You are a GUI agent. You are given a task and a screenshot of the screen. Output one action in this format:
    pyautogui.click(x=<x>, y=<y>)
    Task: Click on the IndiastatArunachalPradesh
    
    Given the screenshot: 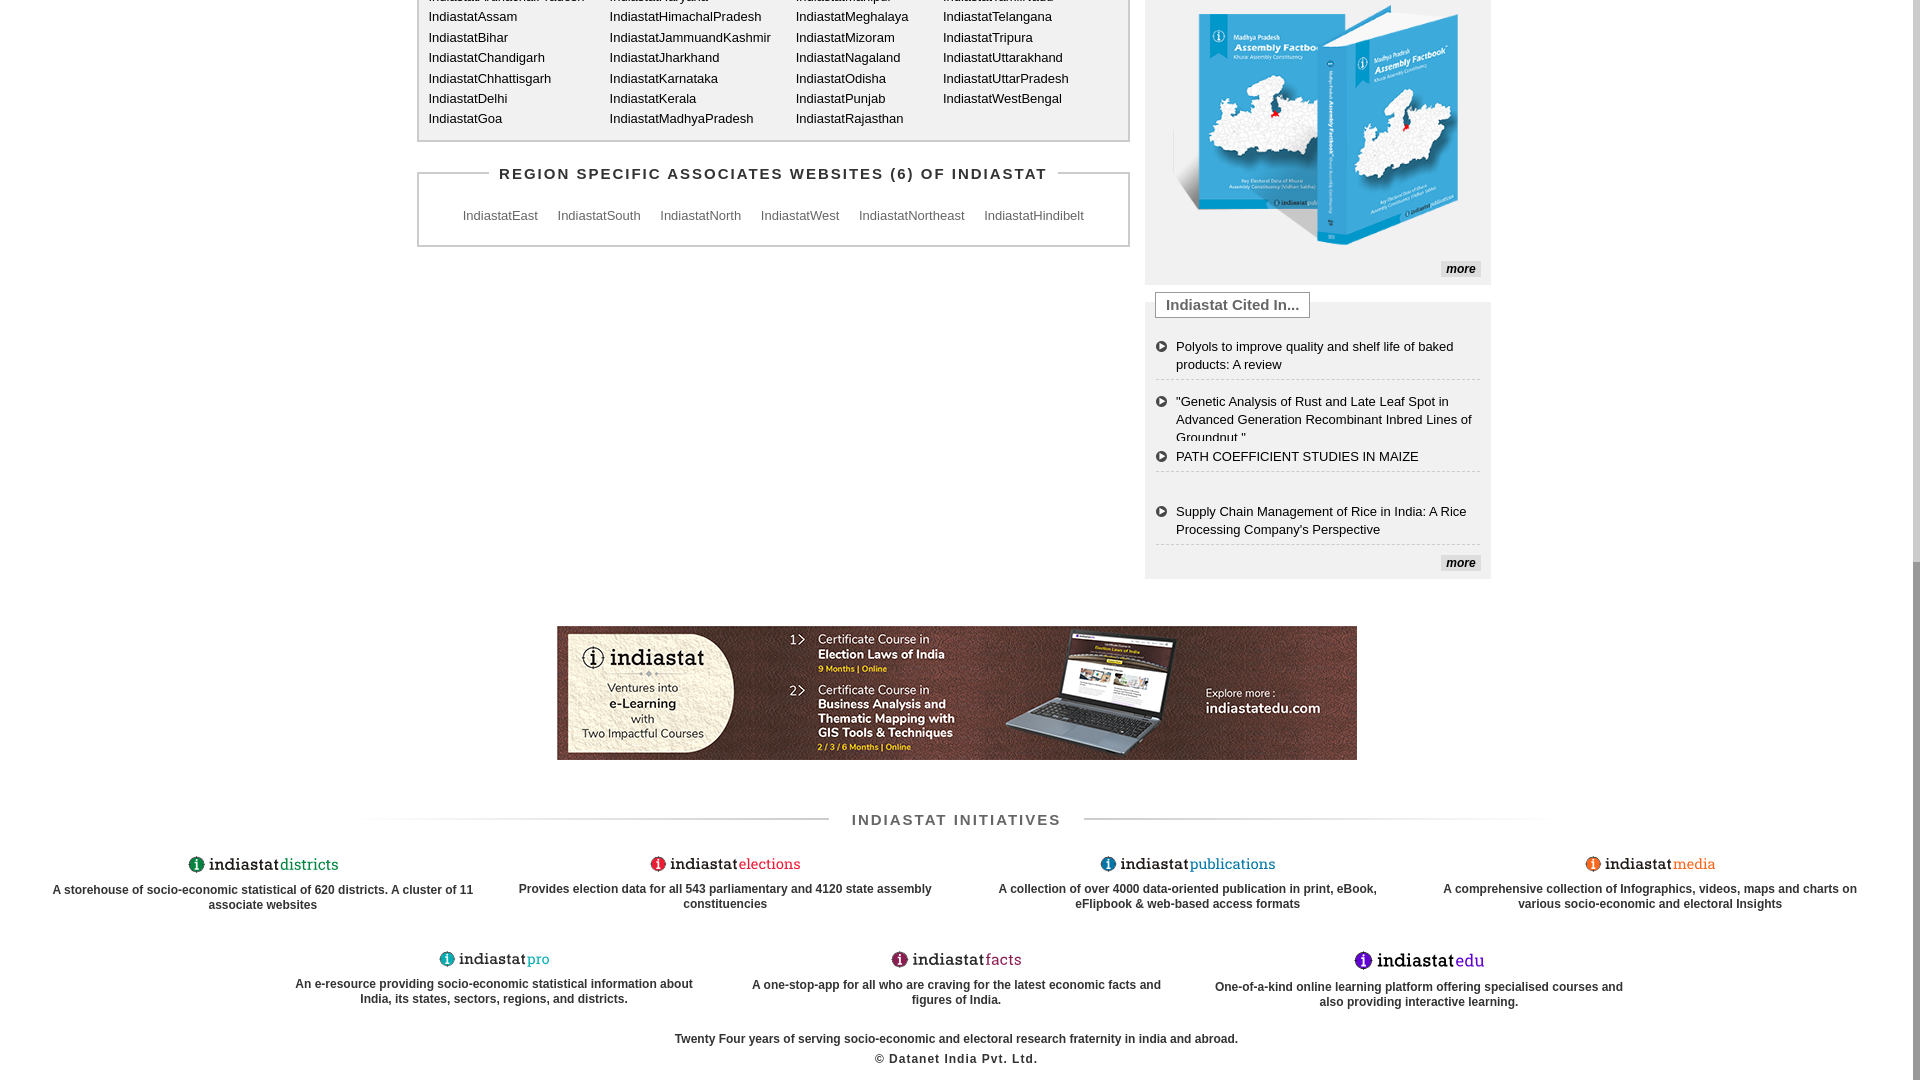 What is the action you would take?
    pyautogui.click(x=506, y=3)
    